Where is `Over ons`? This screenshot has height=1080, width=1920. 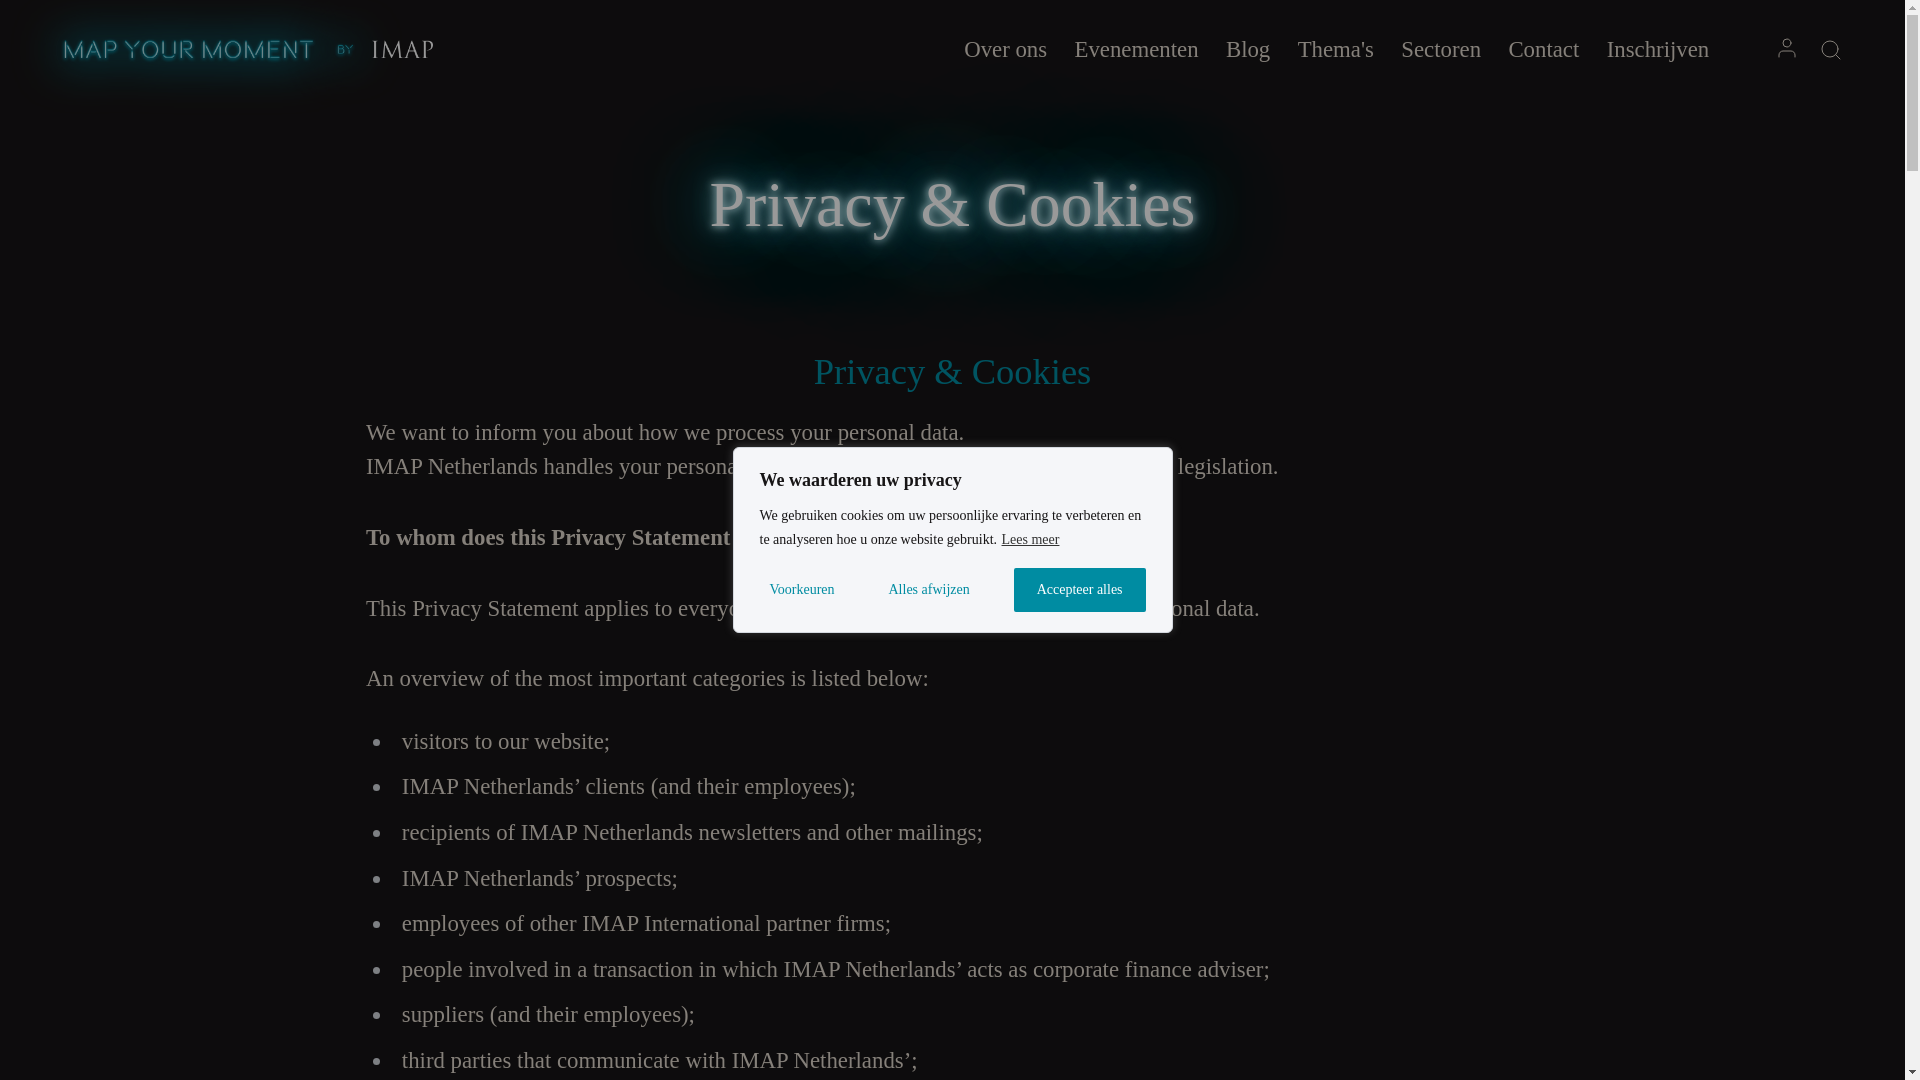
Over ons is located at coordinates (1004, 50).